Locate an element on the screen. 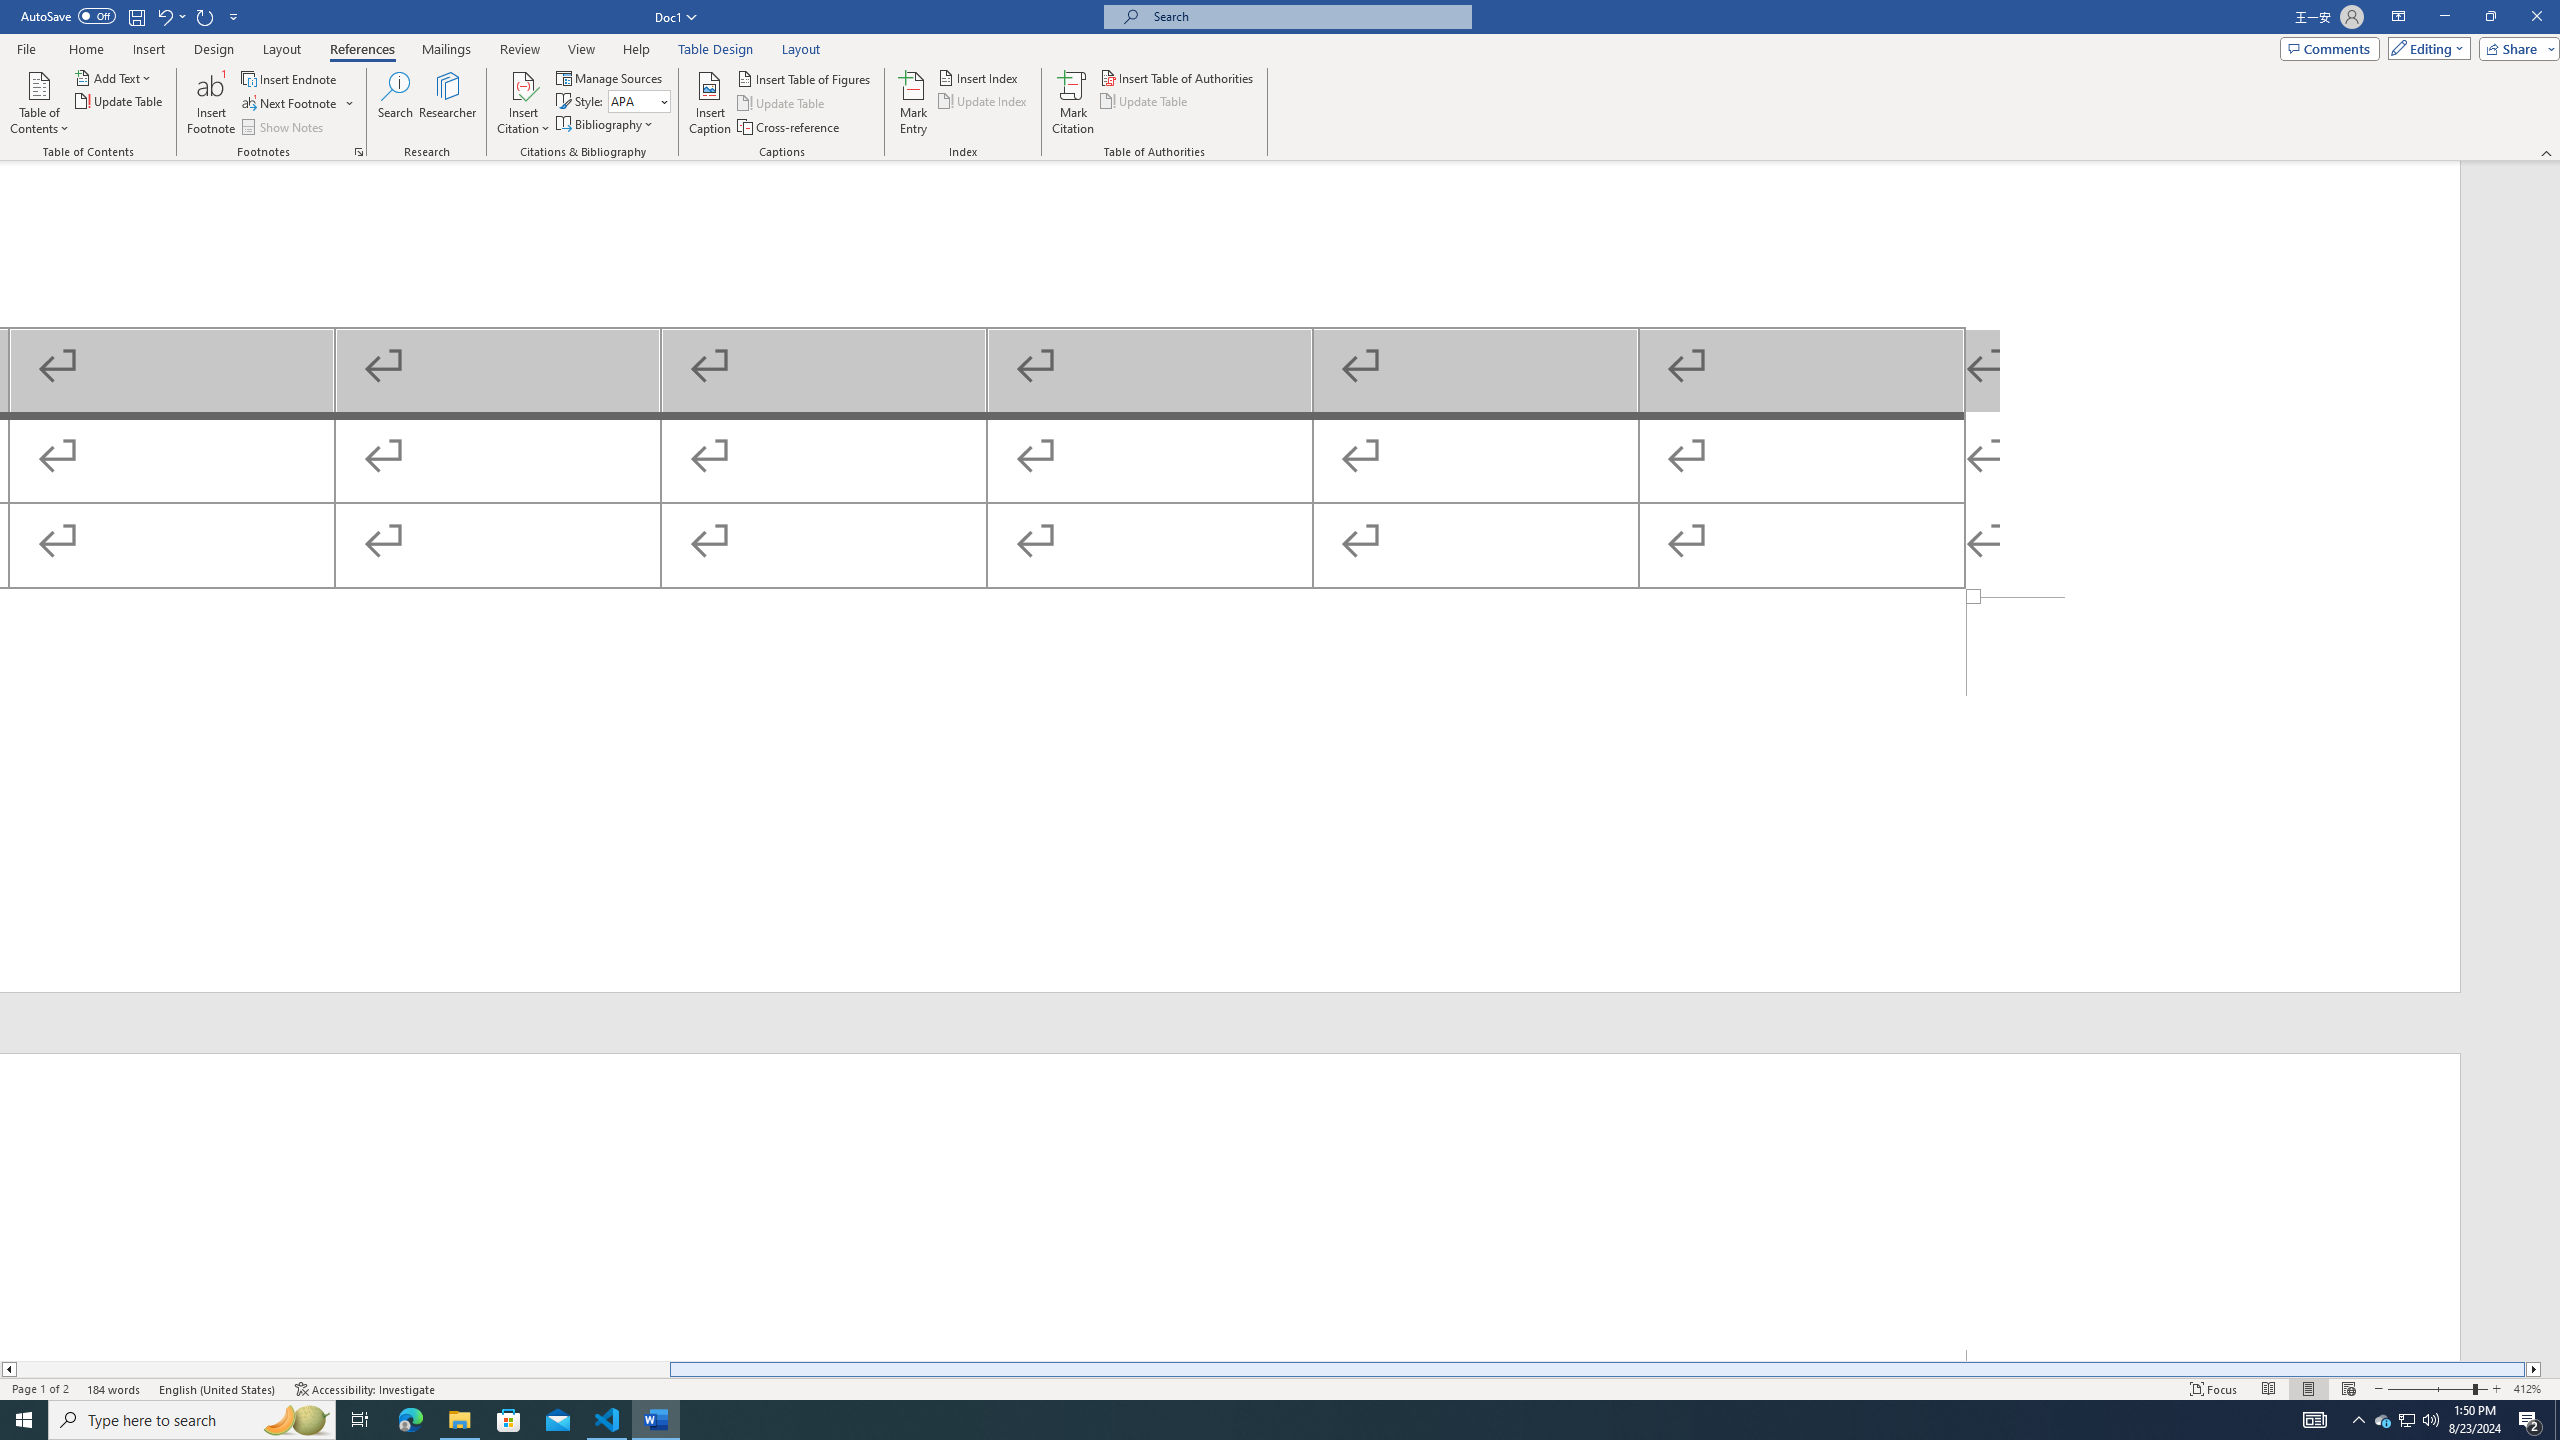  Style is located at coordinates (633, 101).